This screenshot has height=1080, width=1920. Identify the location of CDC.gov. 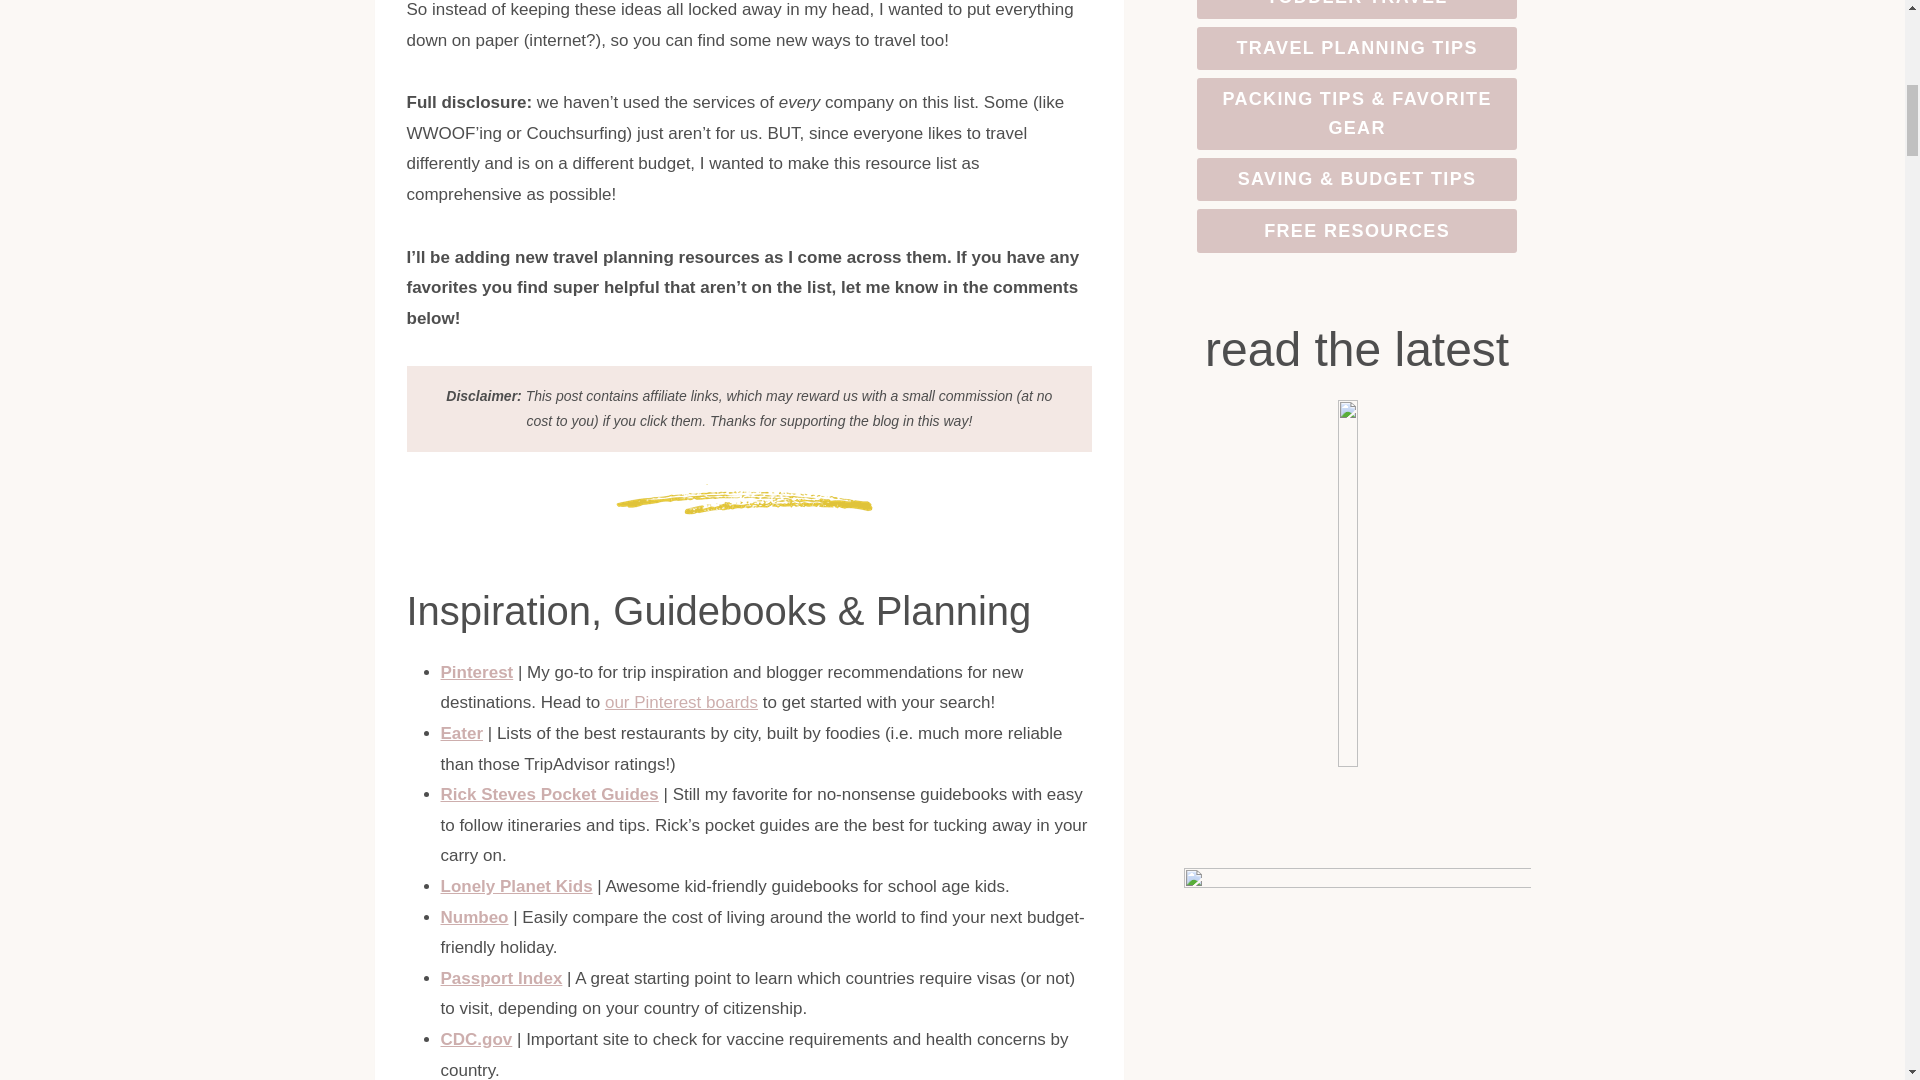
(476, 1039).